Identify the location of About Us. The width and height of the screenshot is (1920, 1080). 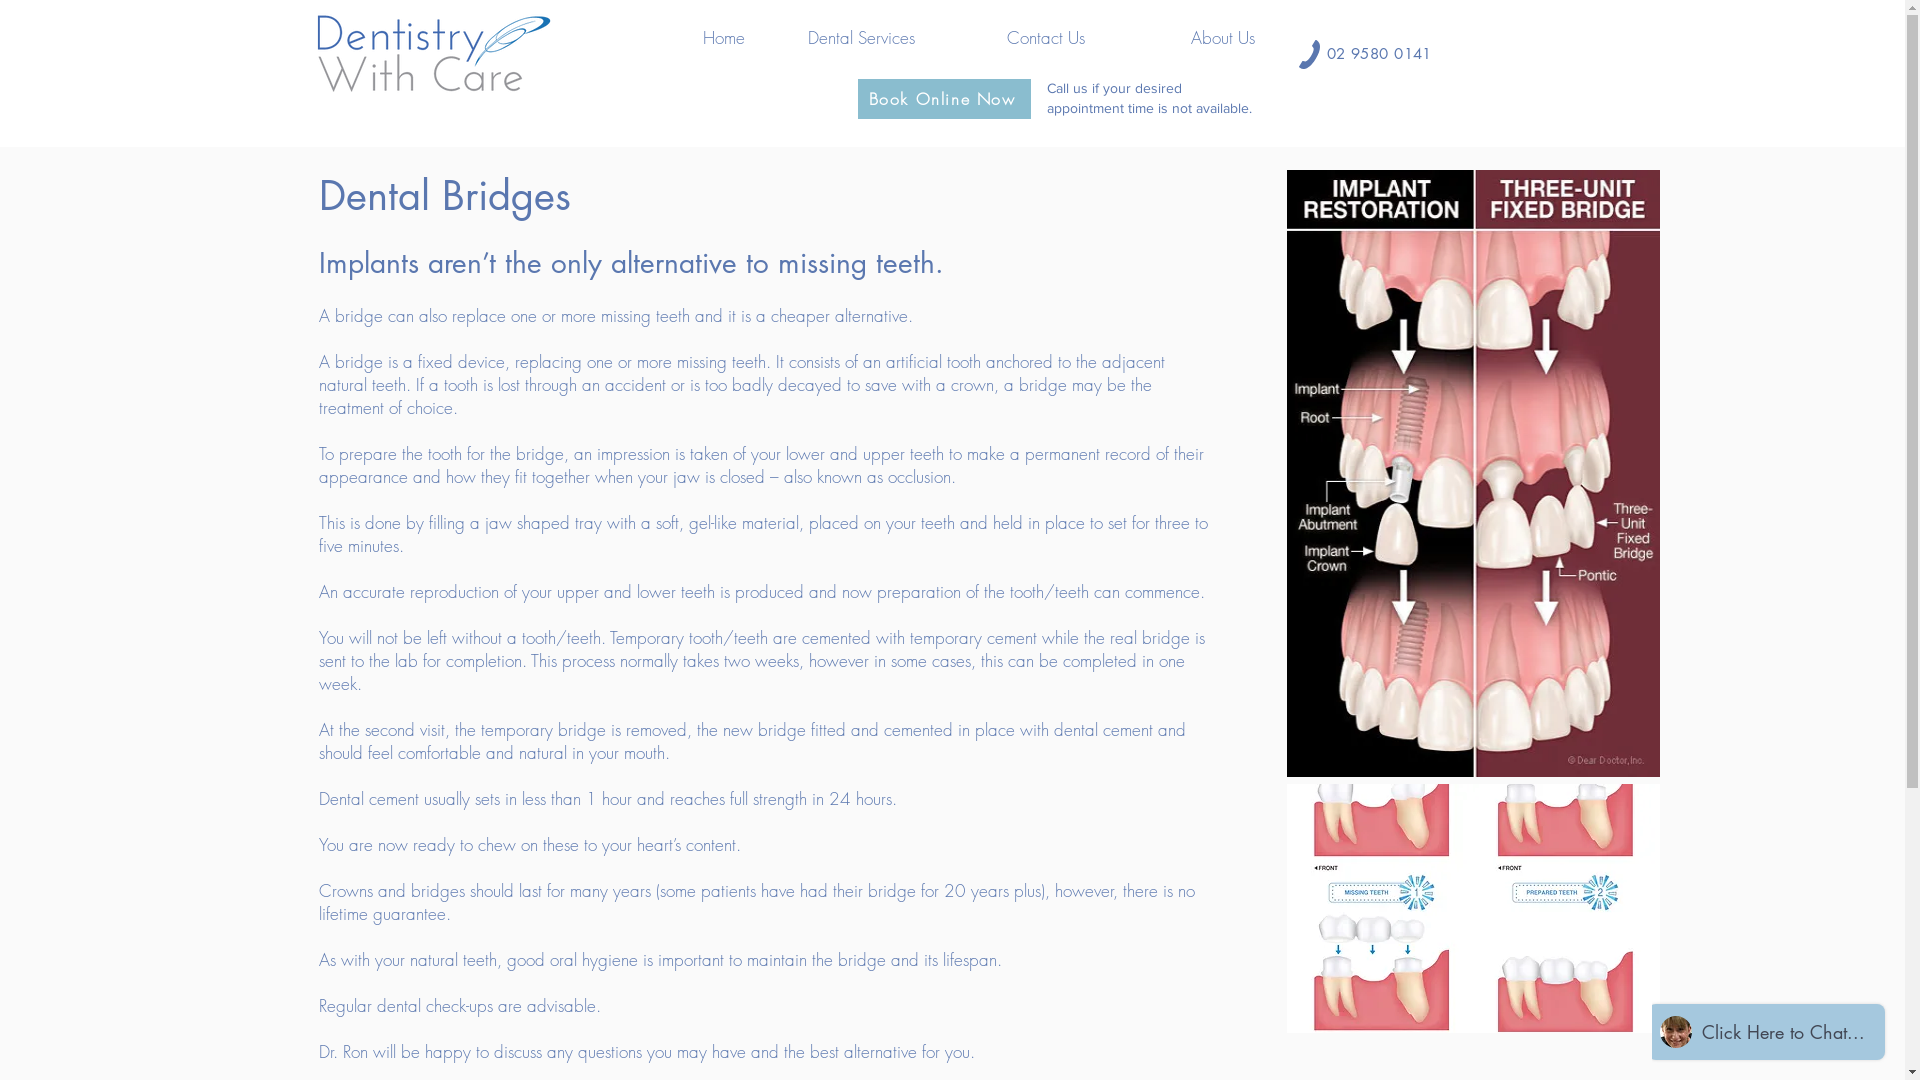
(1185, 38).